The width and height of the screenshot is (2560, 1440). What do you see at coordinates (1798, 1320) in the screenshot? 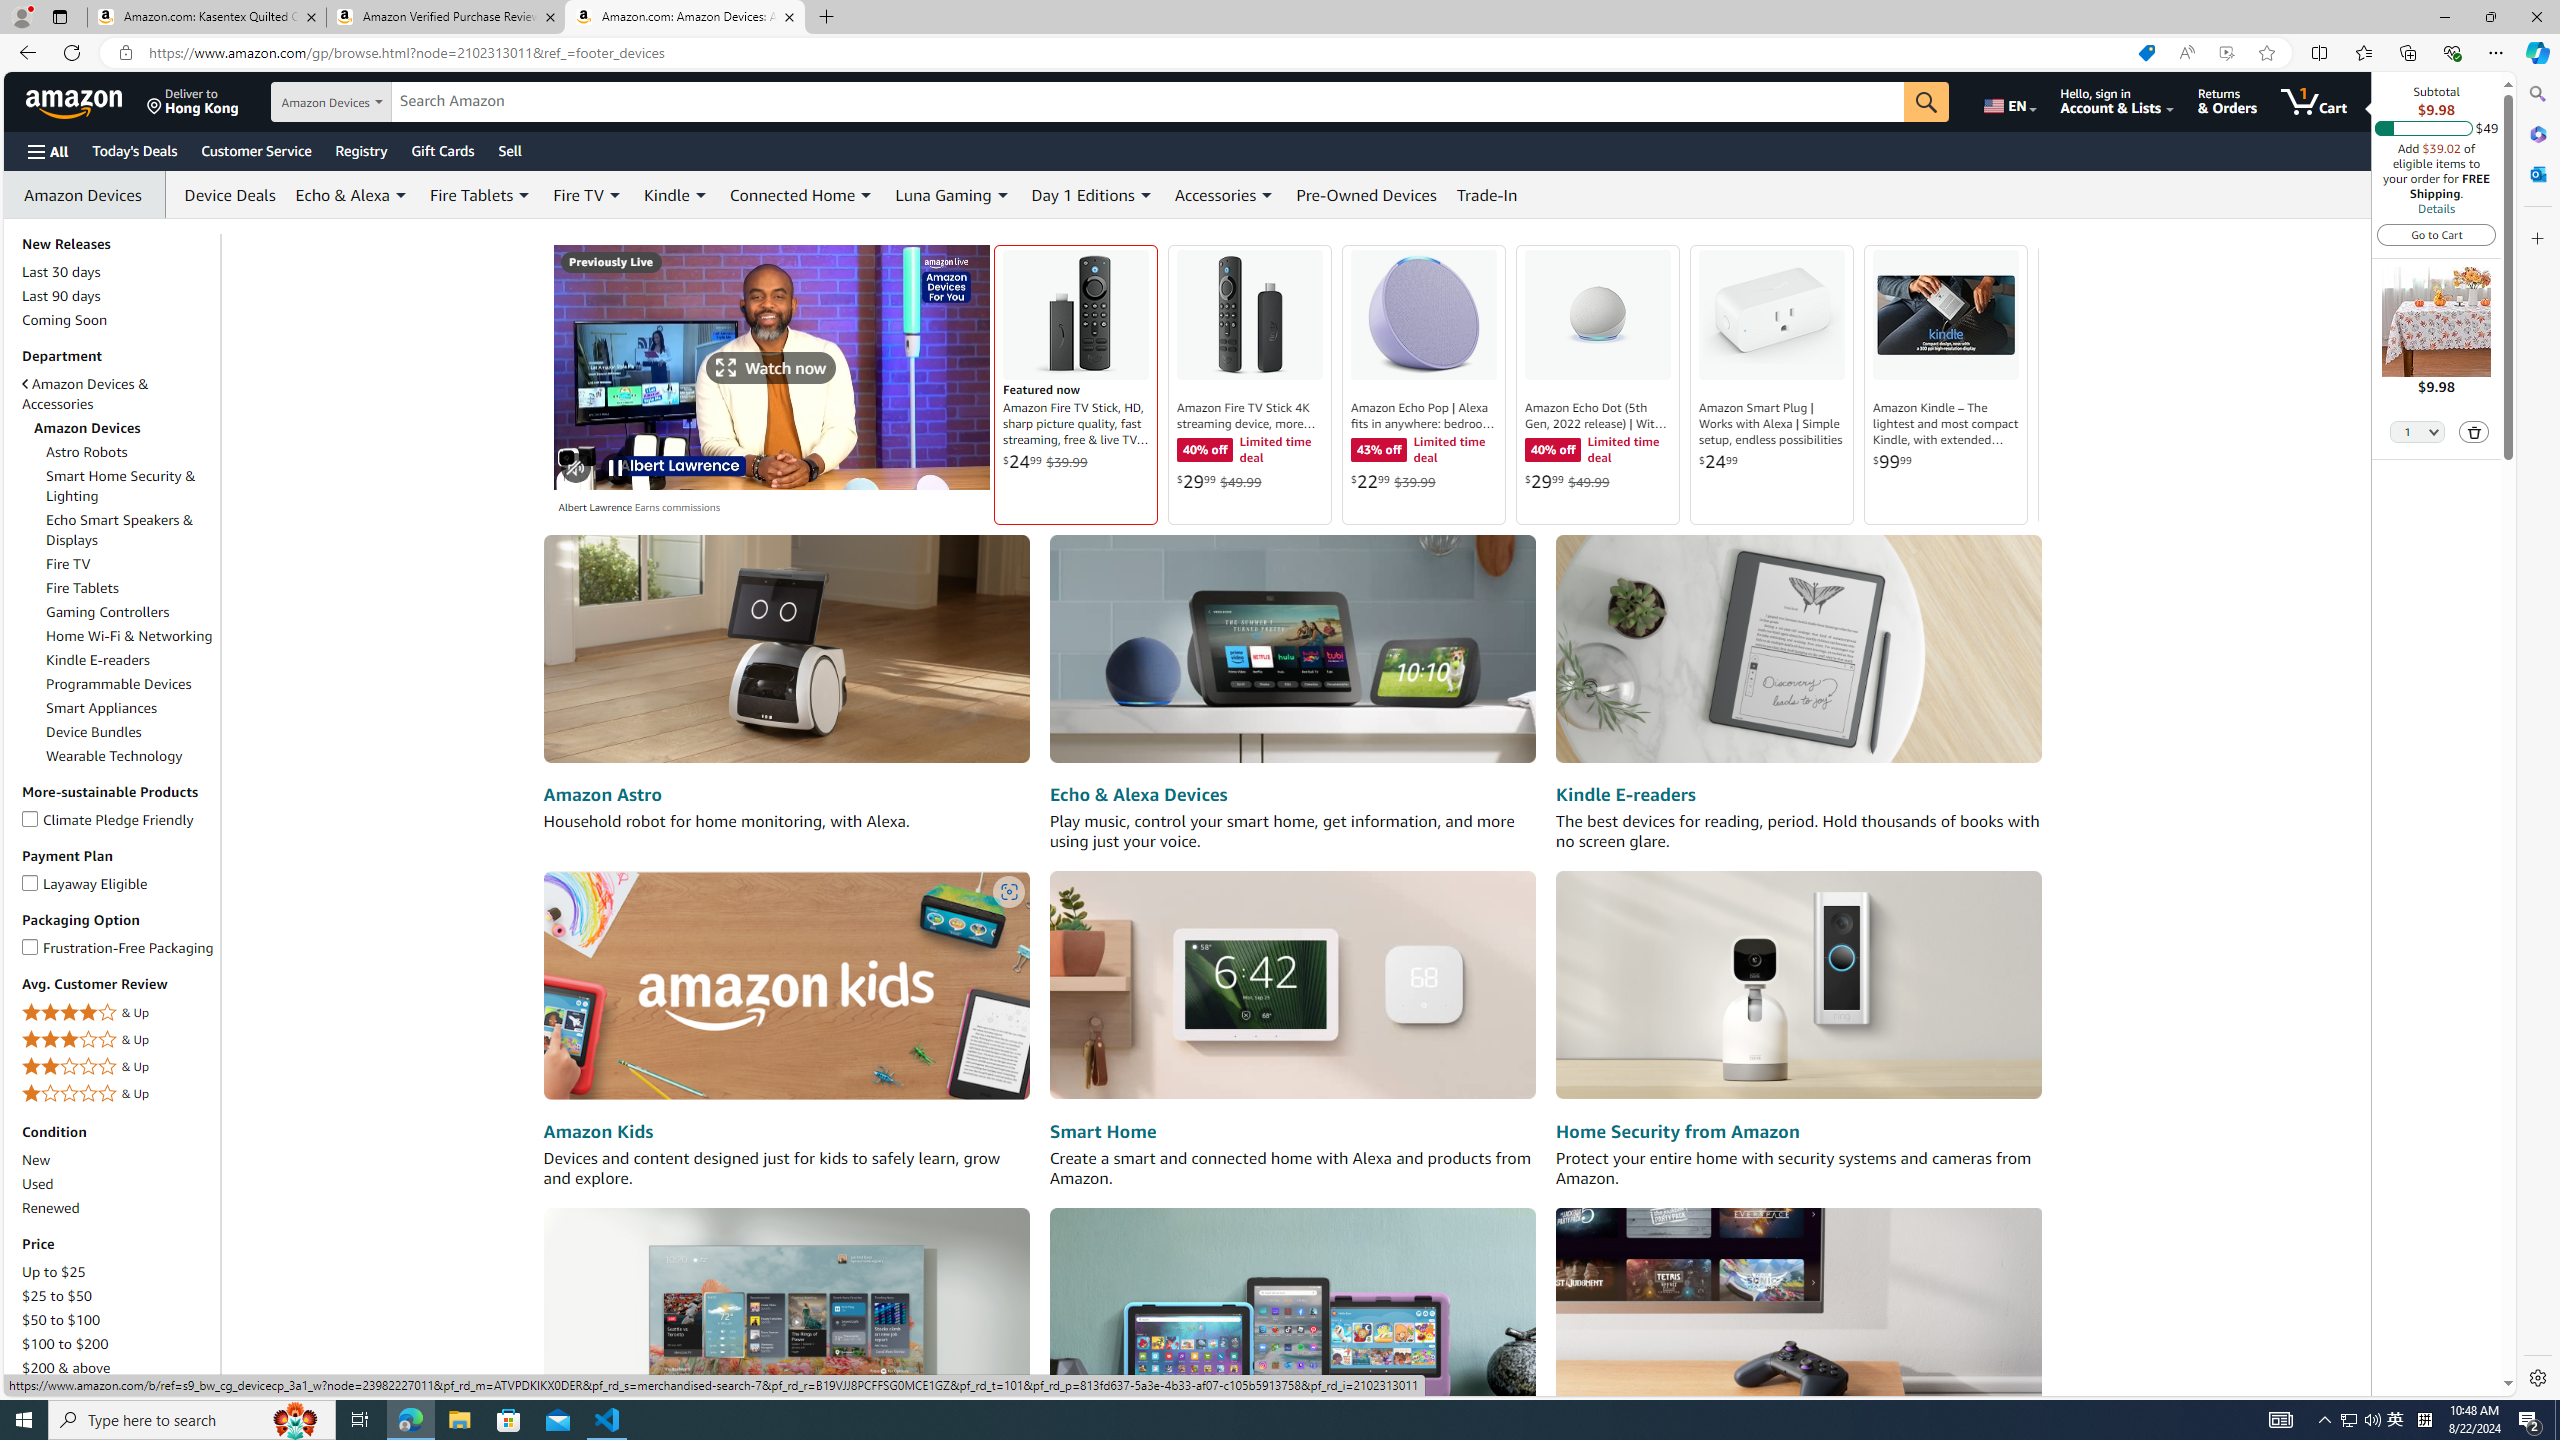
I see `Amazon Luna` at bounding box center [1798, 1320].